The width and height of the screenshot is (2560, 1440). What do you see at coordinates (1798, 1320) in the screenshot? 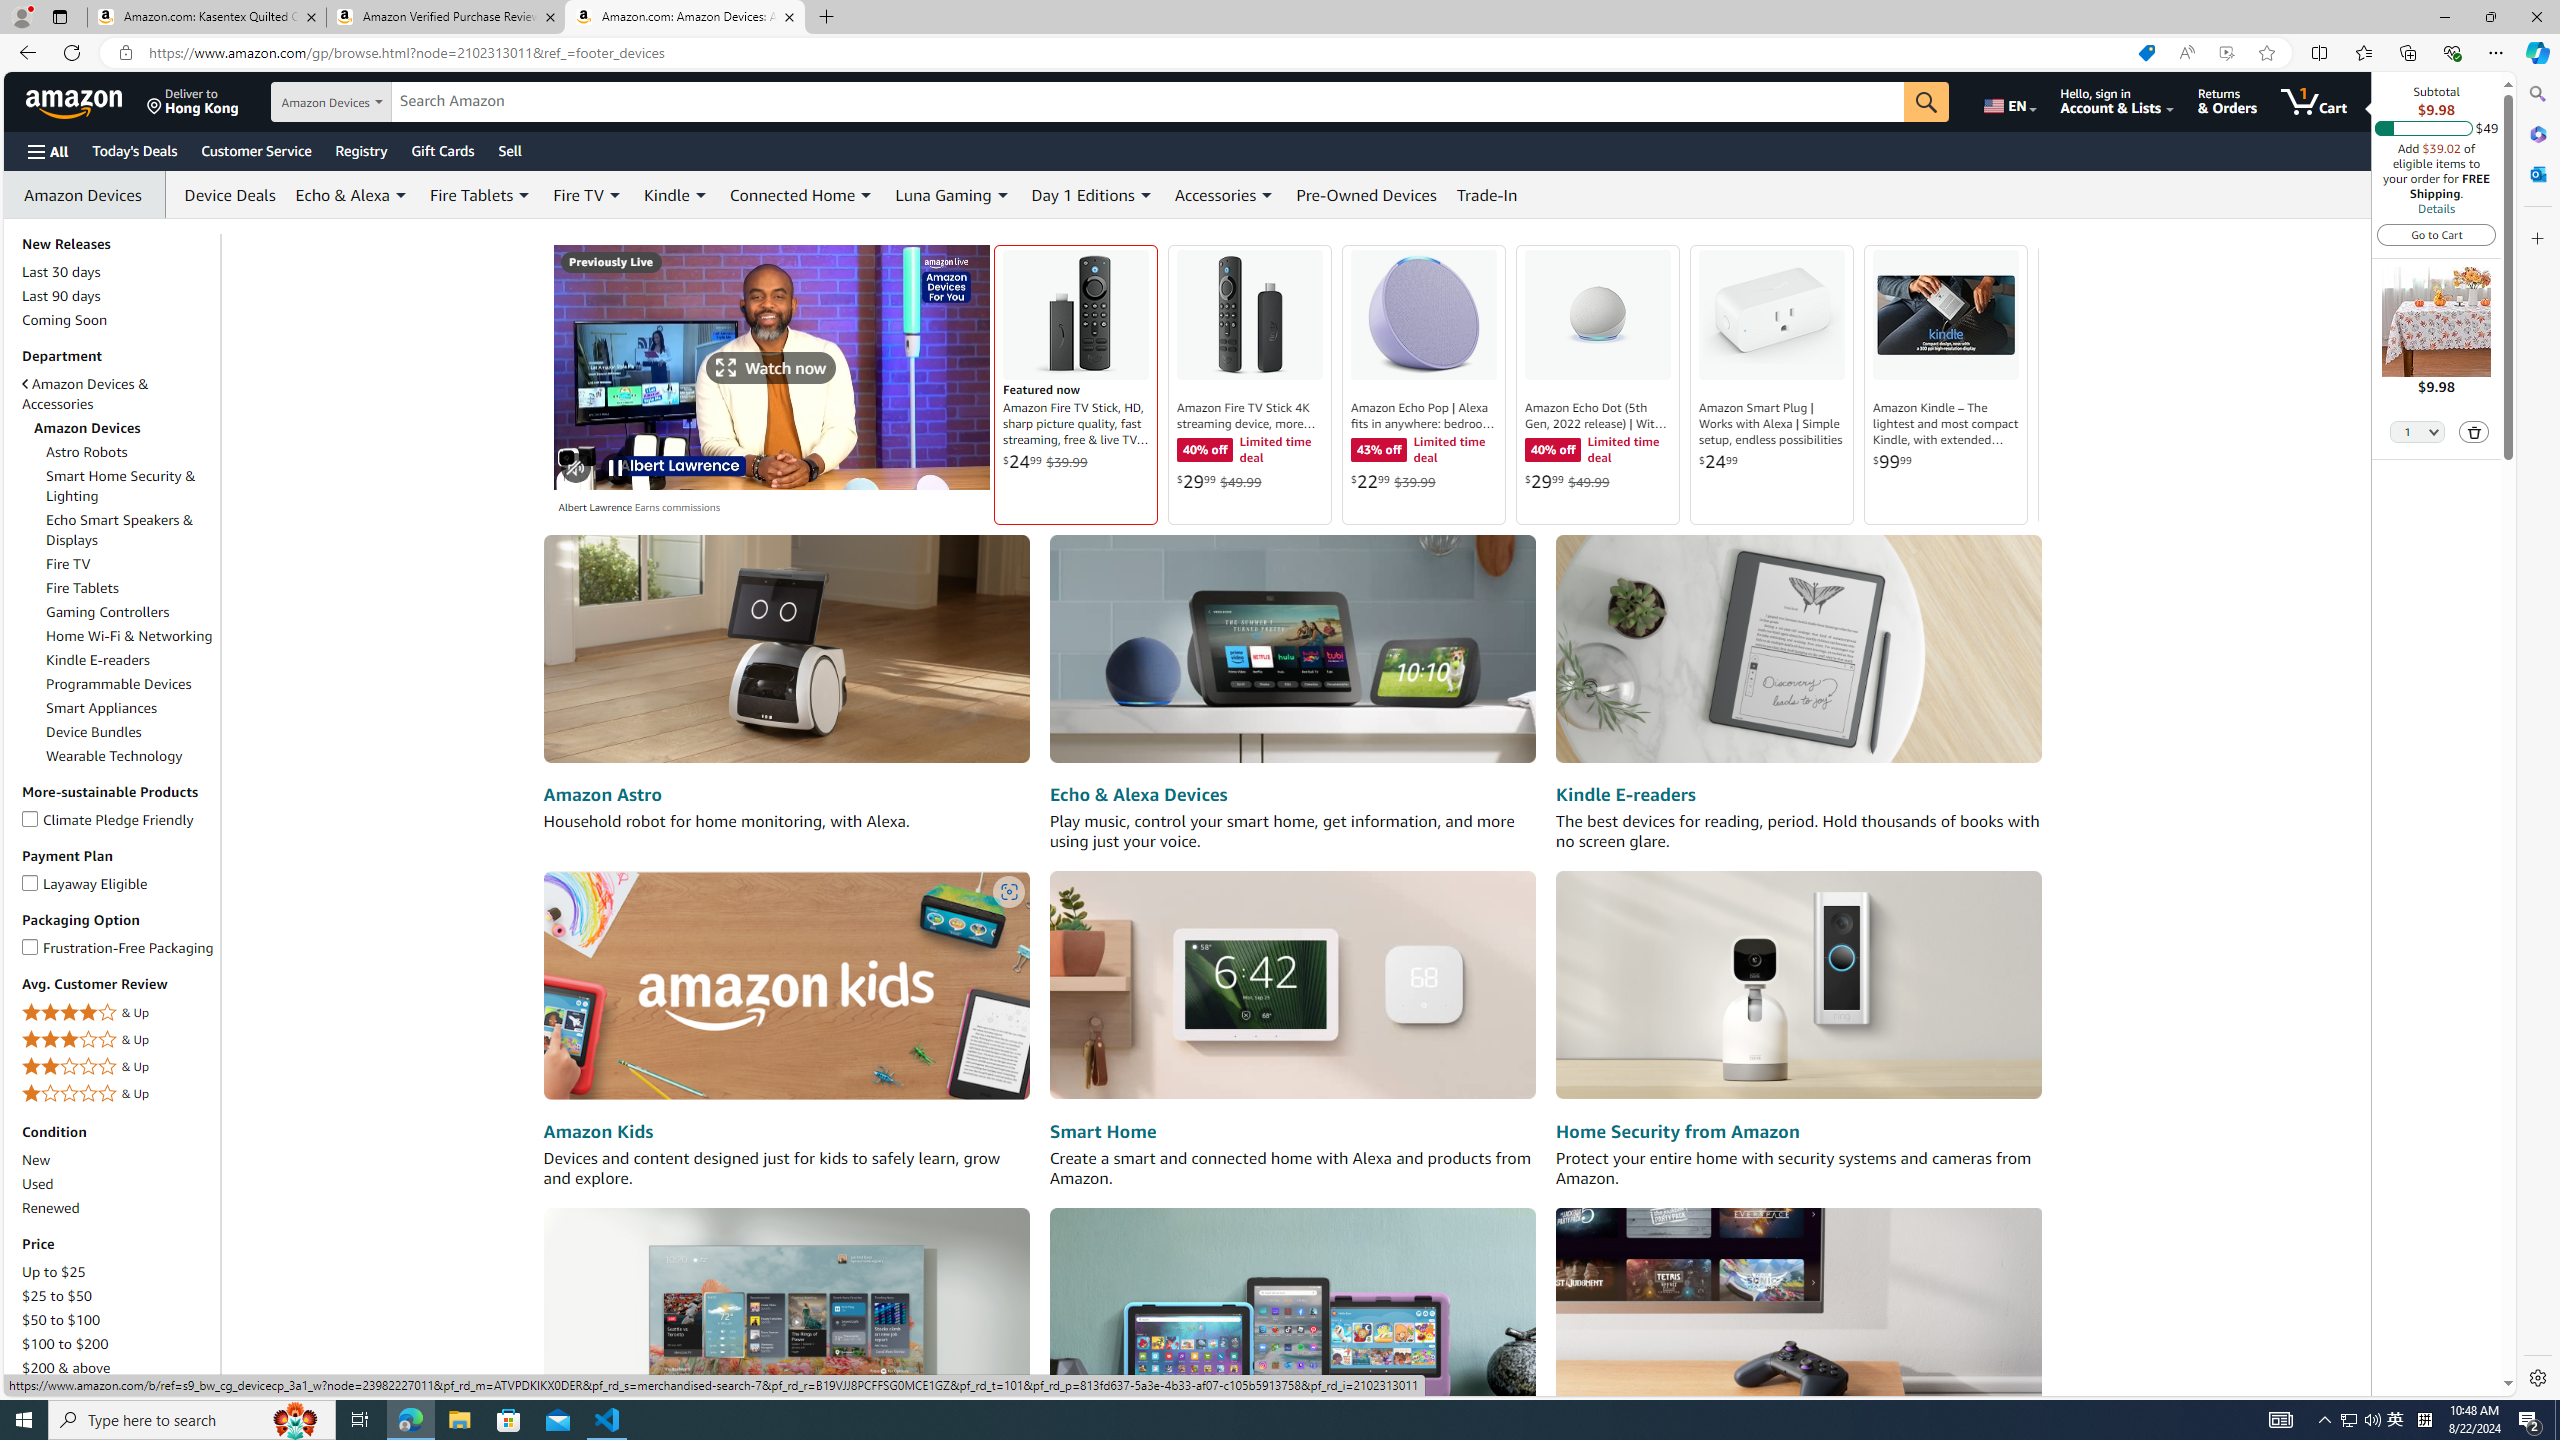
I see `Amazon Luna` at bounding box center [1798, 1320].